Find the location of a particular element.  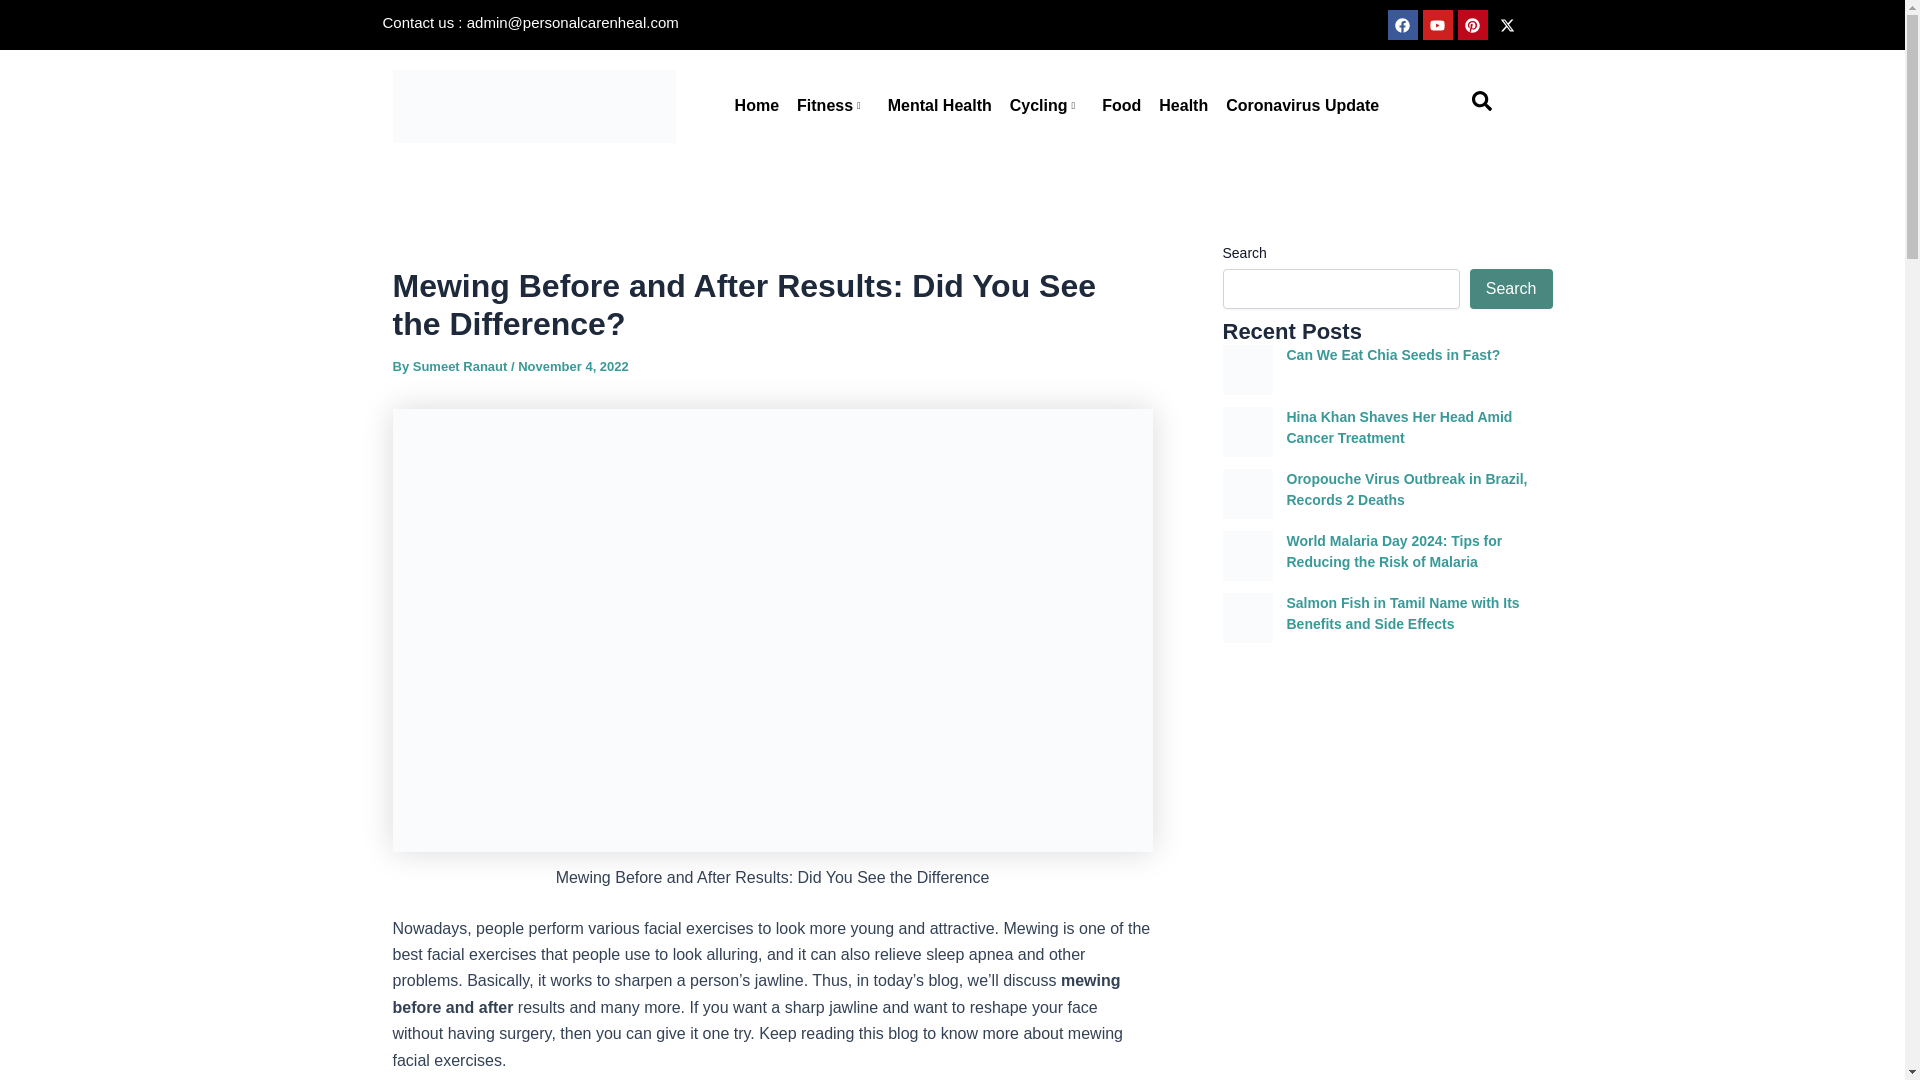

Youtube is located at coordinates (1436, 24).